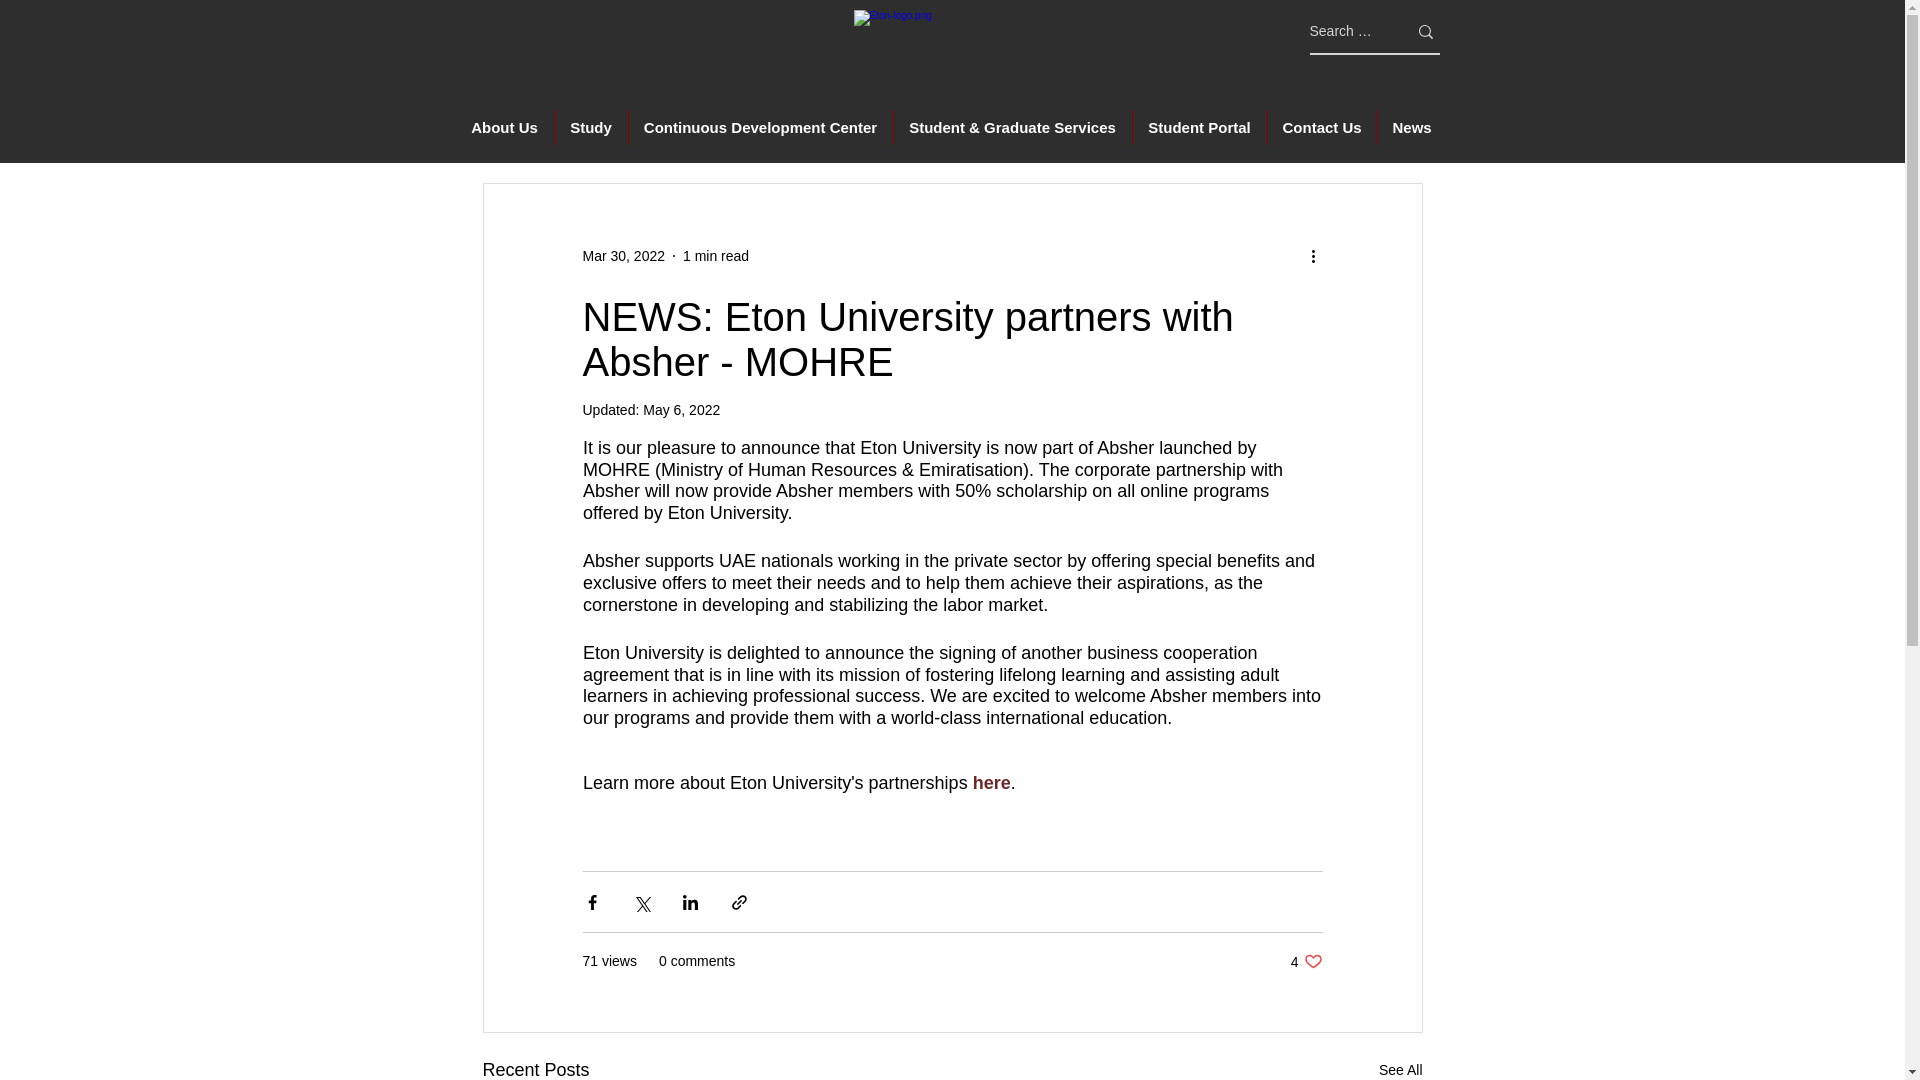  I want to click on News, so click(590, 127).